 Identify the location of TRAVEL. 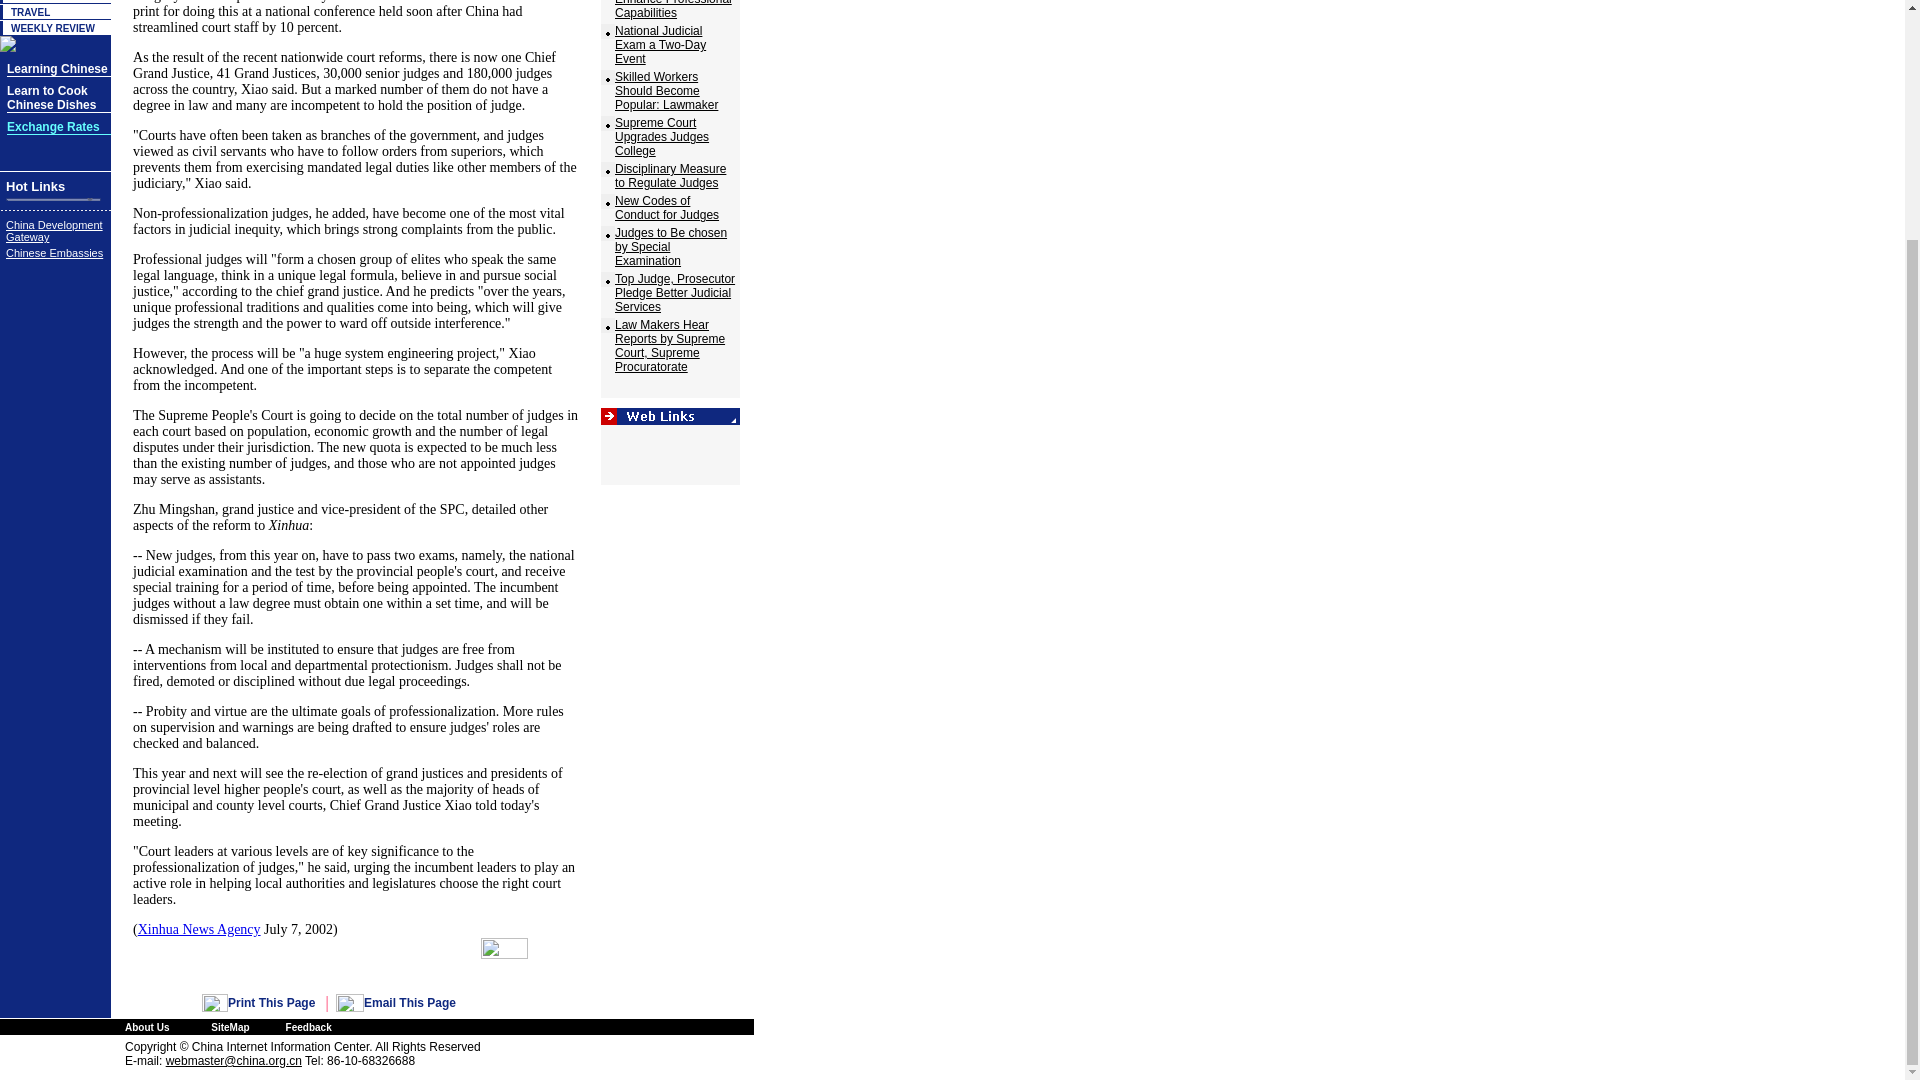
(30, 12).